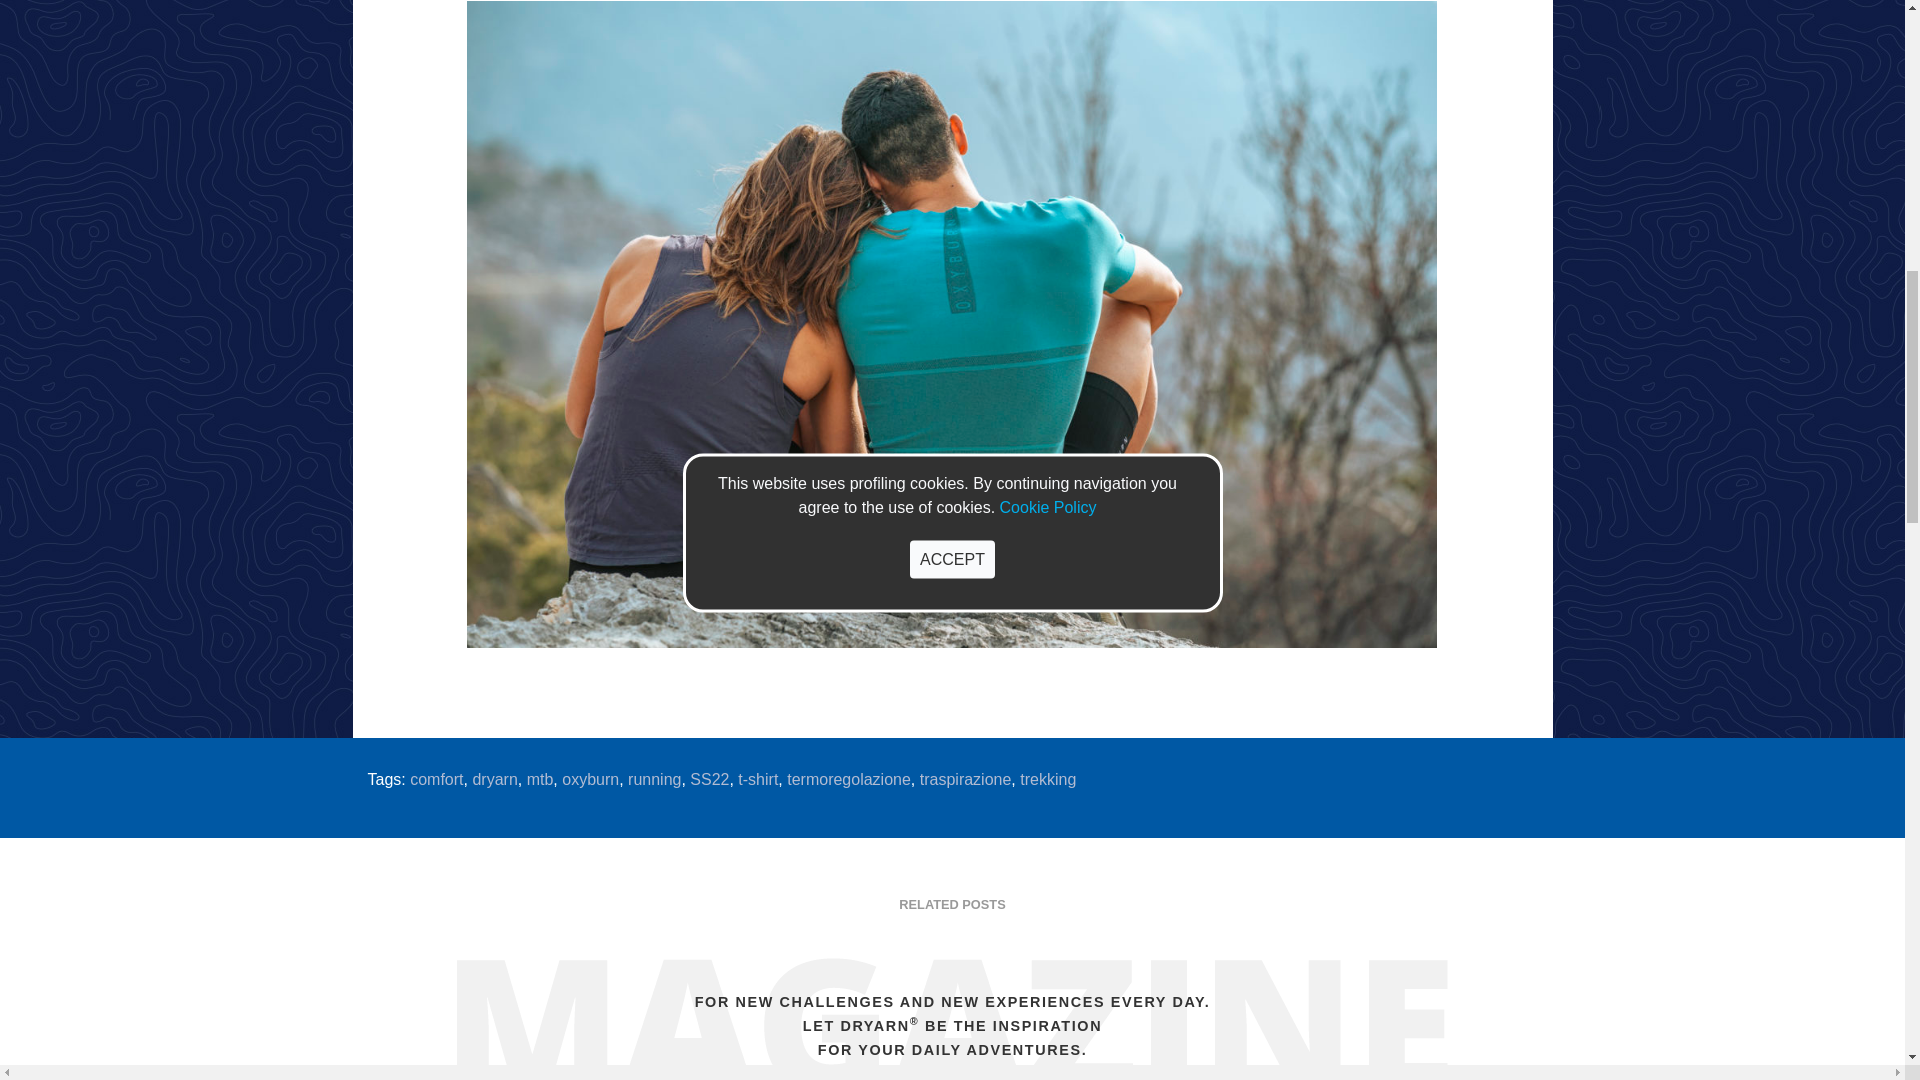 This screenshot has width=1920, height=1080. What do you see at coordinates (709, 780) in the screenshot?
I see `SS22` at bounding box center [709, 780].